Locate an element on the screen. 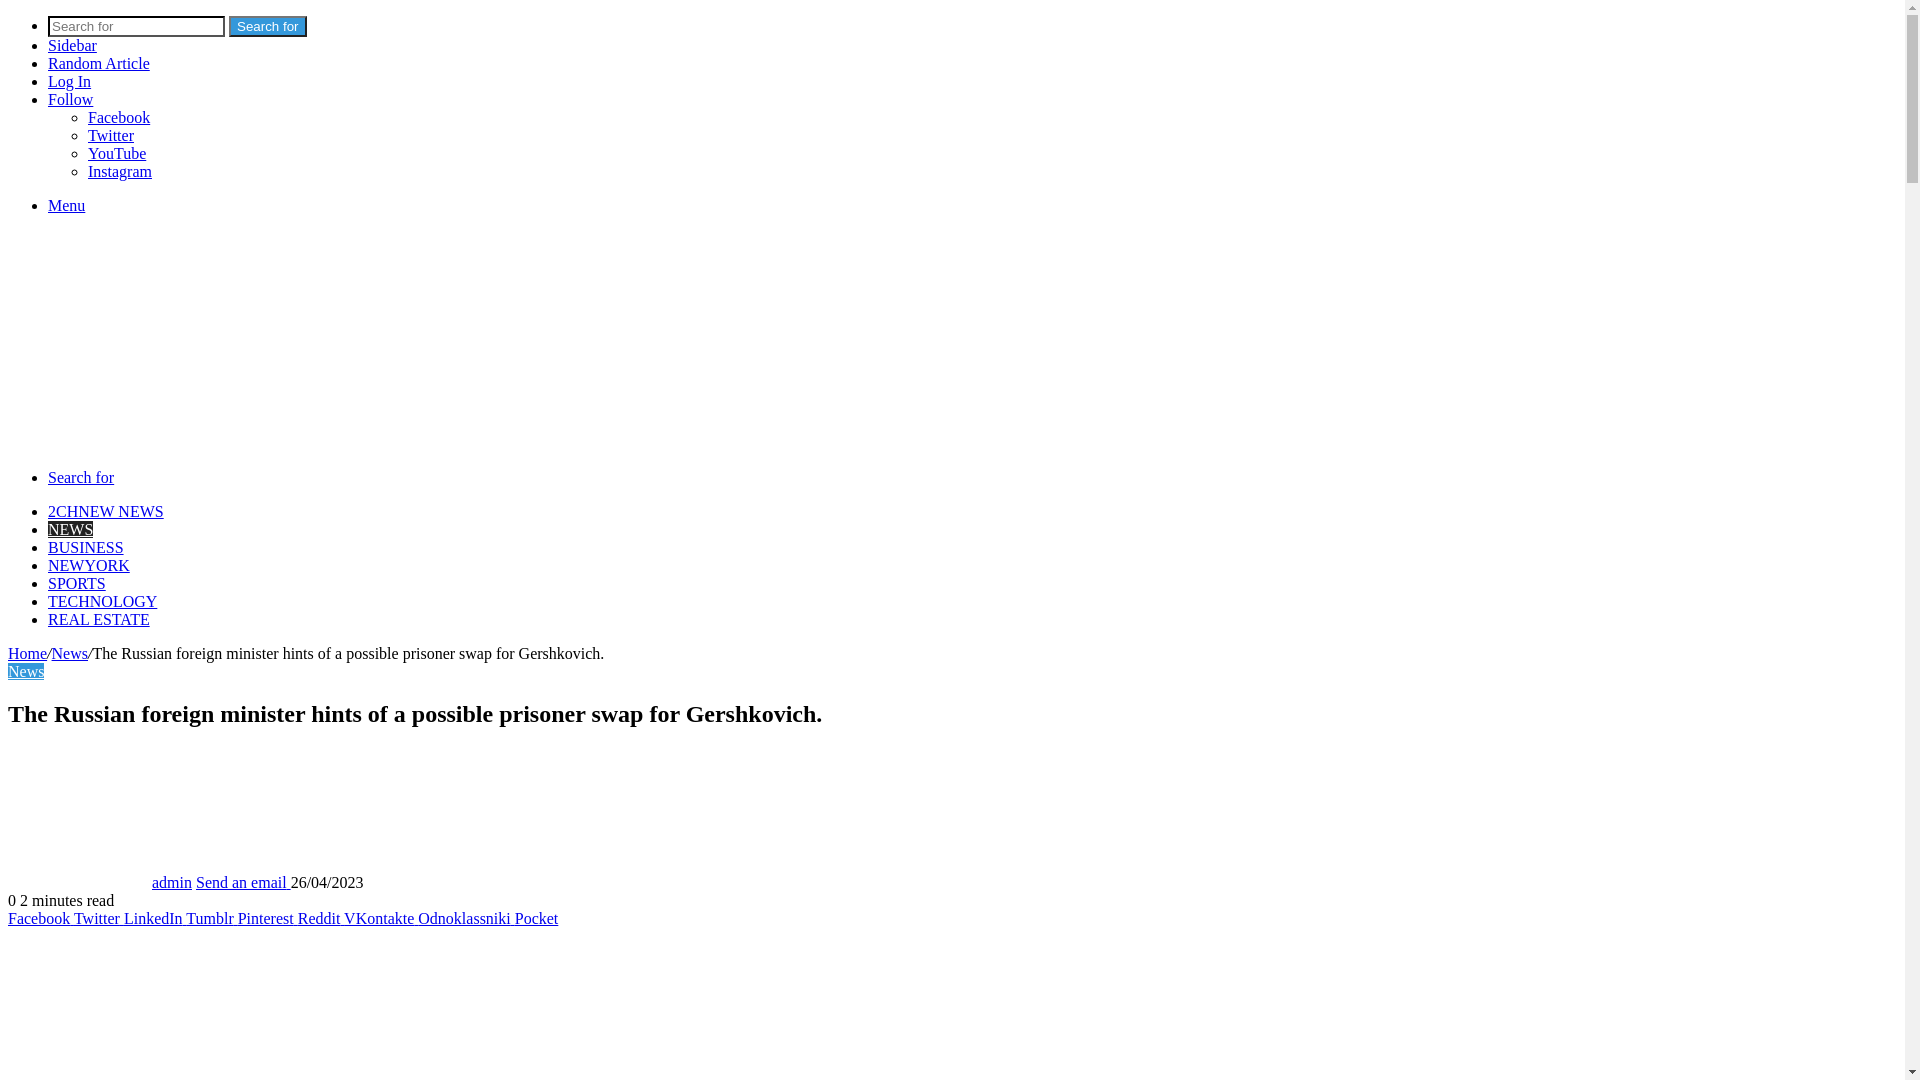  Facebook is located at coordinates (41, 918).